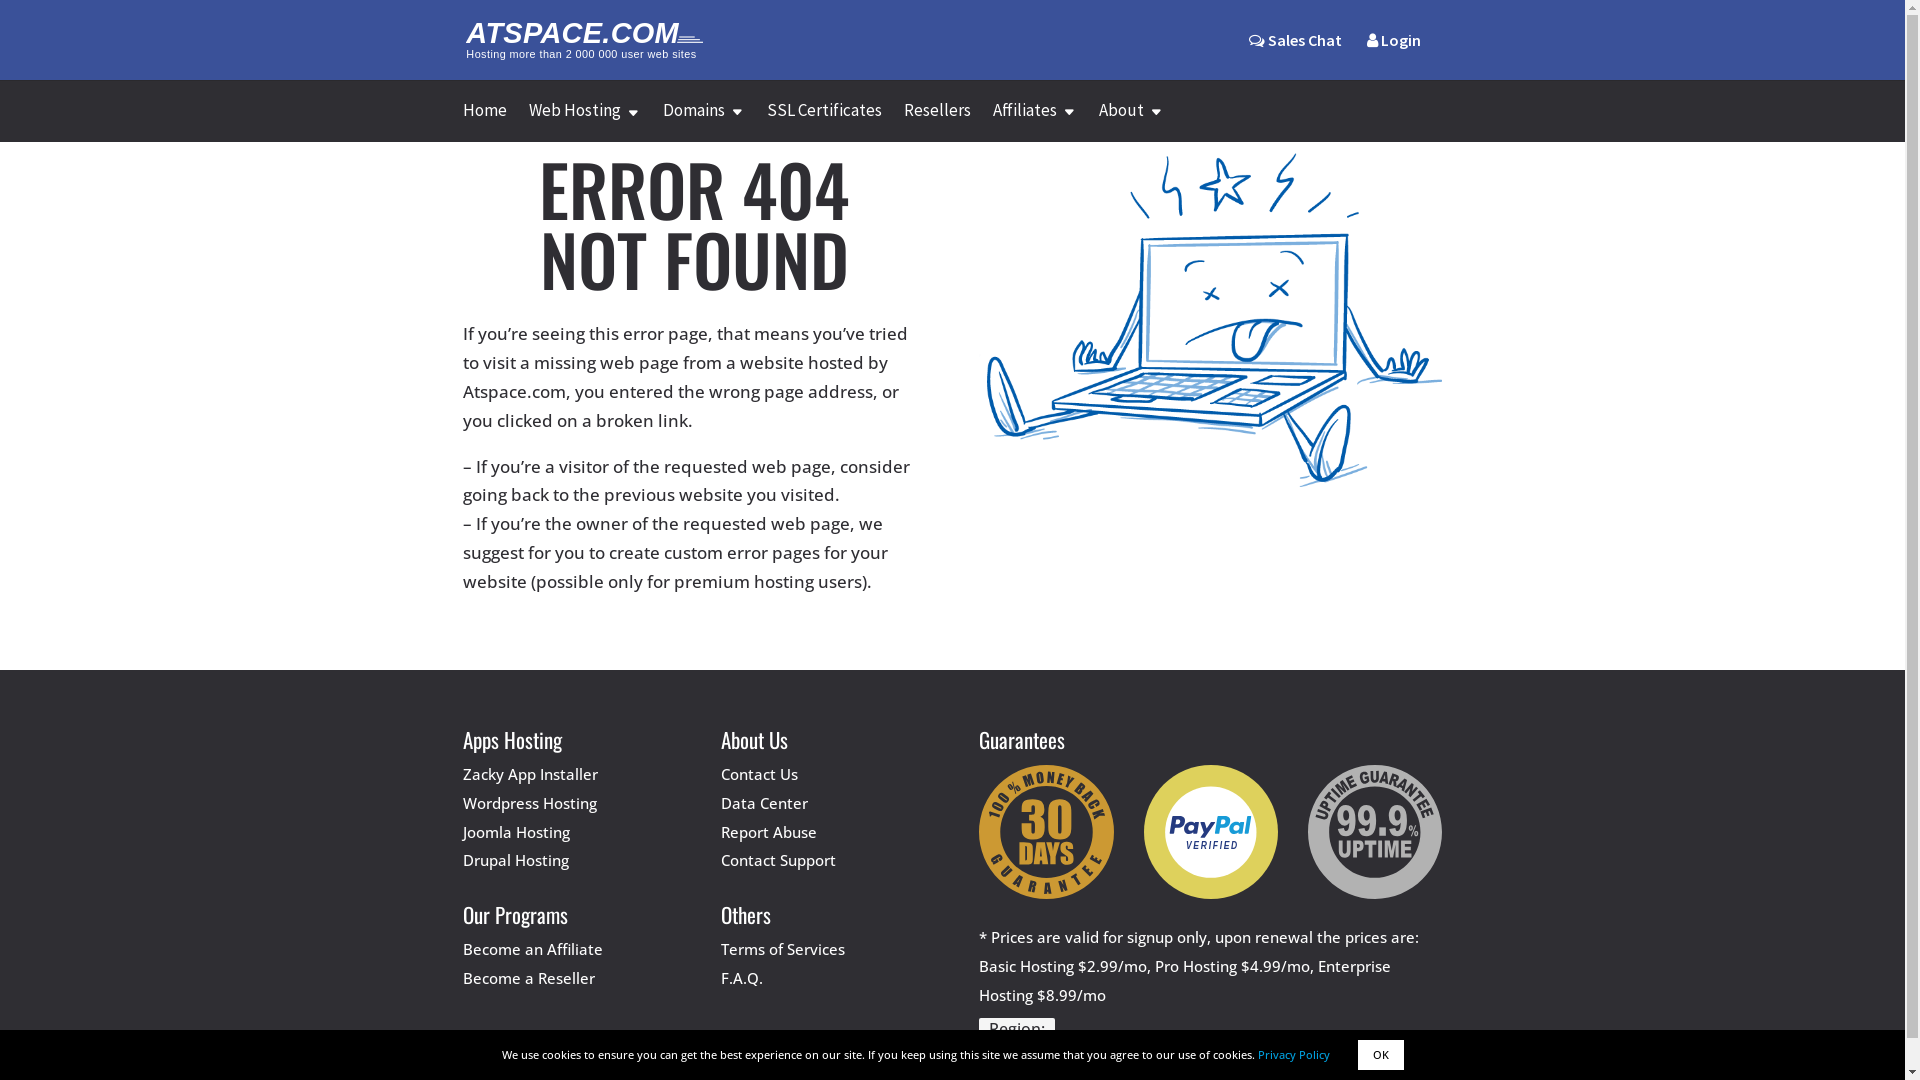  What do you see at coordinates (760, 774) in the screenshot?
I see `Contact Us` at bounding box center [760, 774].